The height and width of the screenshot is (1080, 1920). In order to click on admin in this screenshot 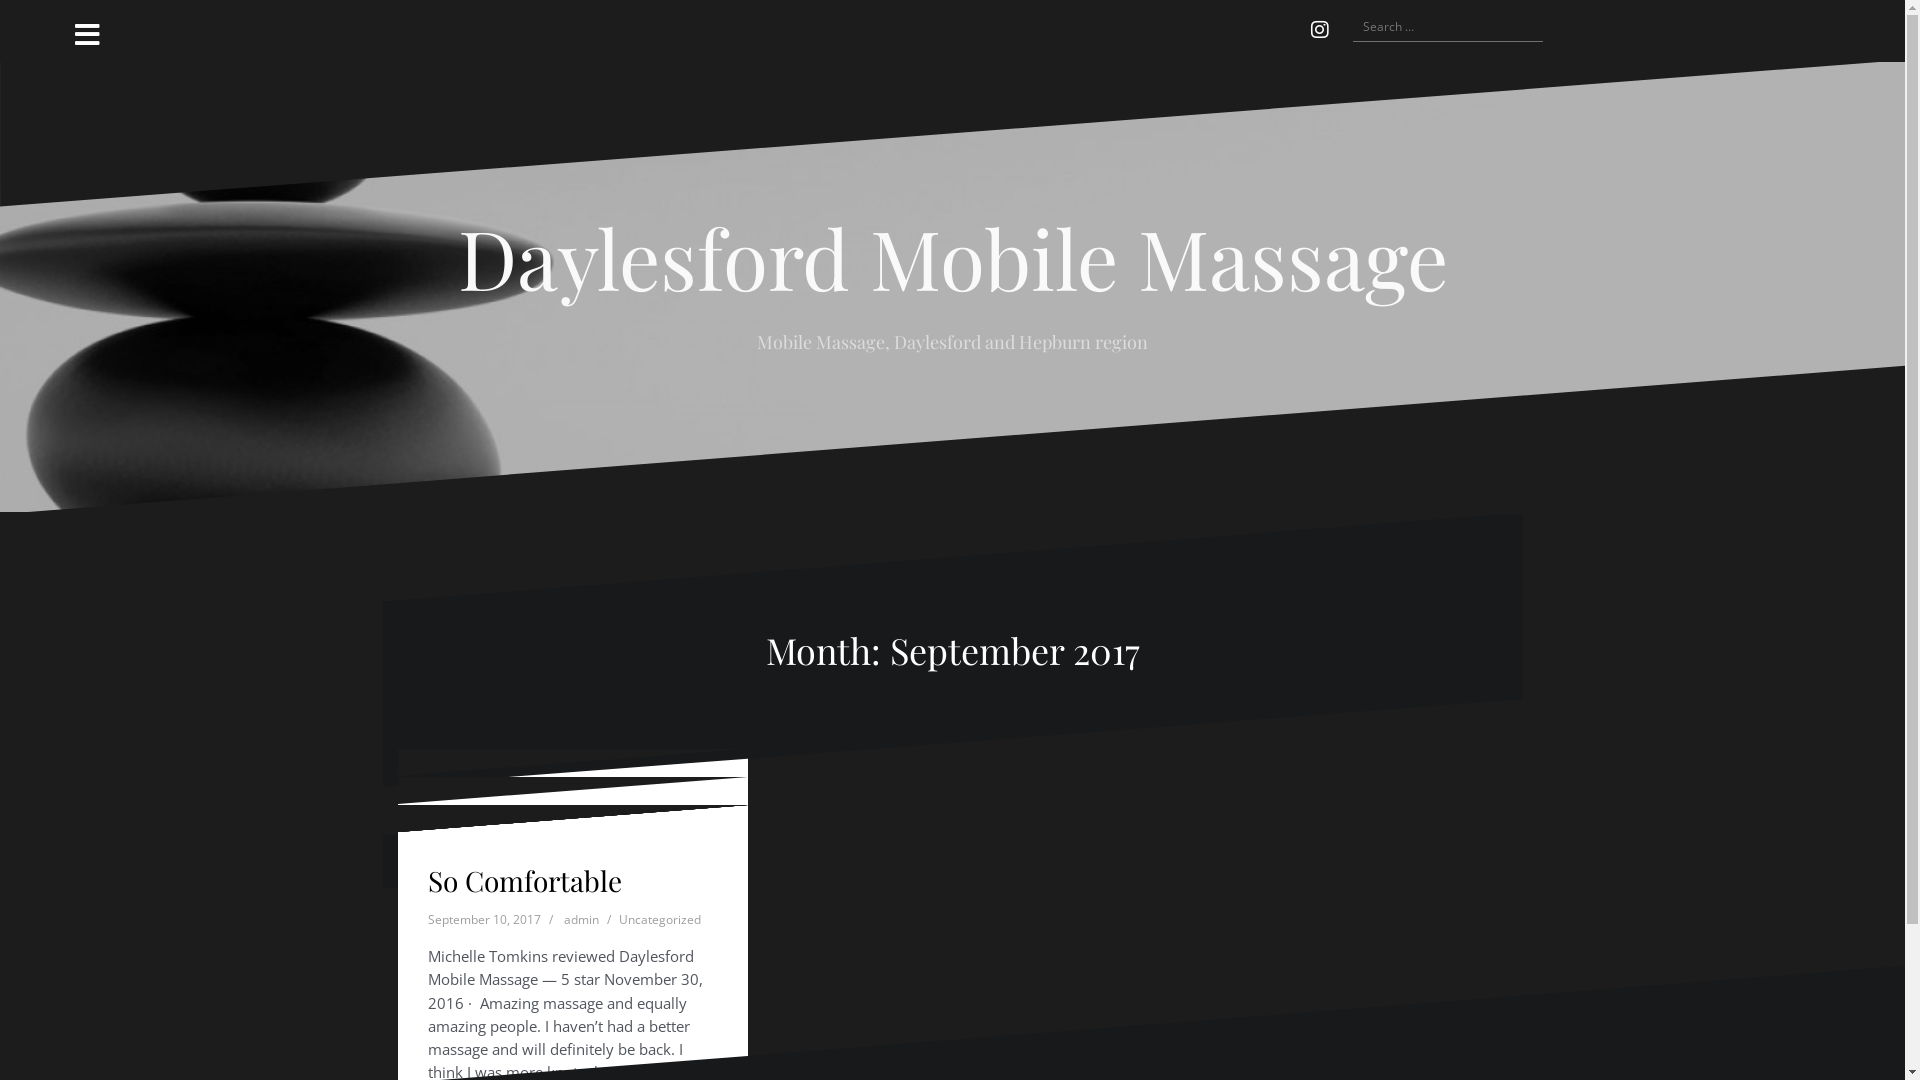, I will do `click(582, 950)`.